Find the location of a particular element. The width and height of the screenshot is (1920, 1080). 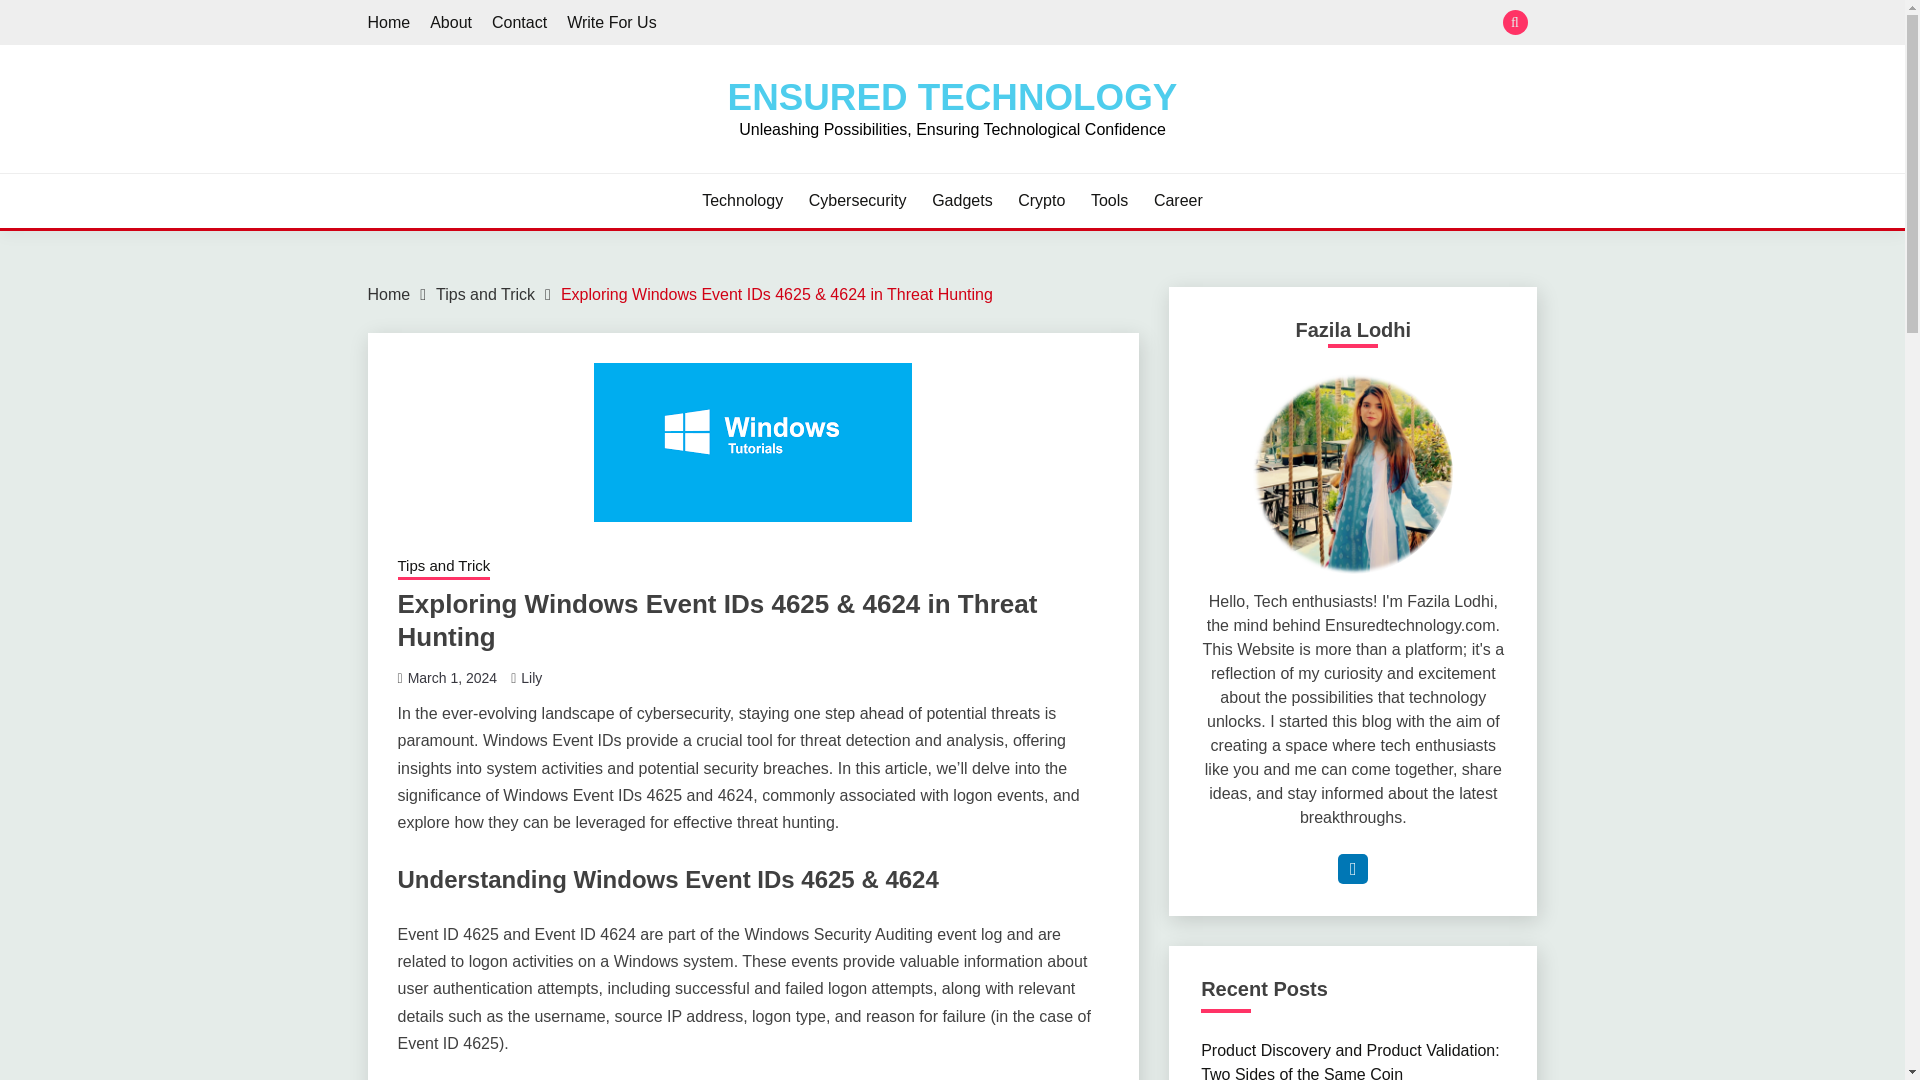

About is located at coordinates (451, 22).